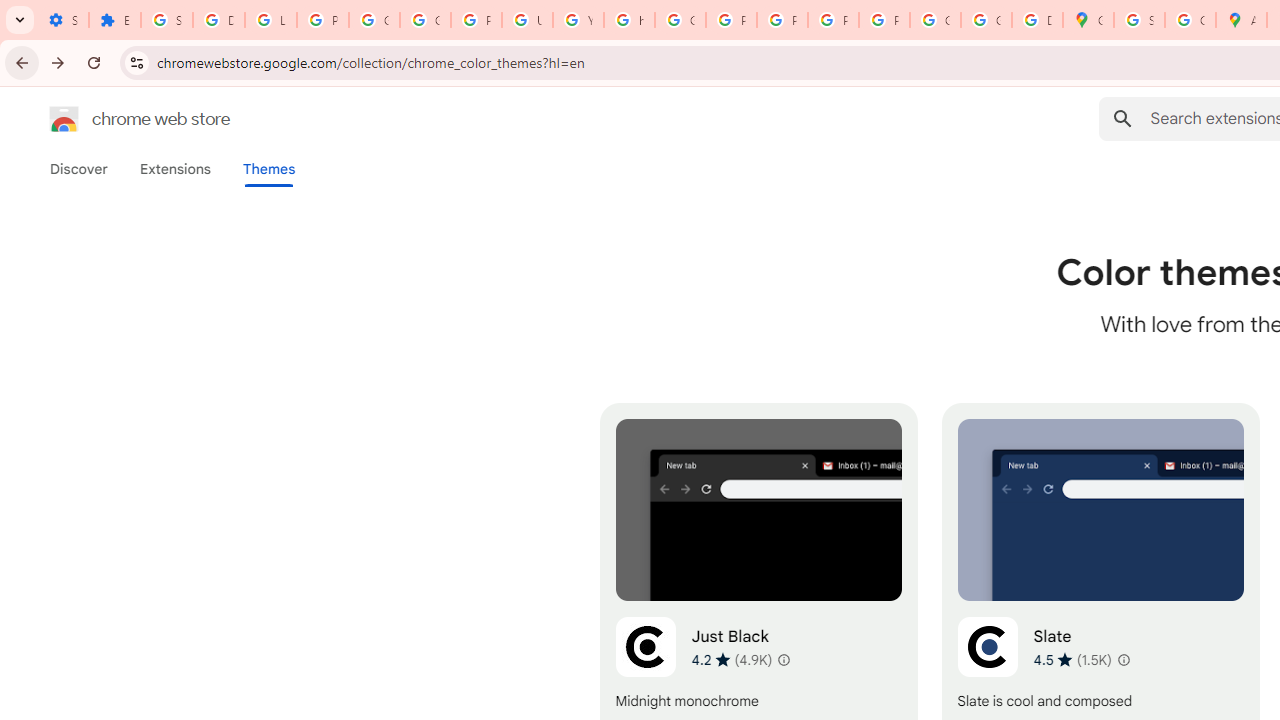 The width and height of the screenshot is (1280, 720). I want to click on Chrome Web Store logo chrome web store, so click(118, 118).